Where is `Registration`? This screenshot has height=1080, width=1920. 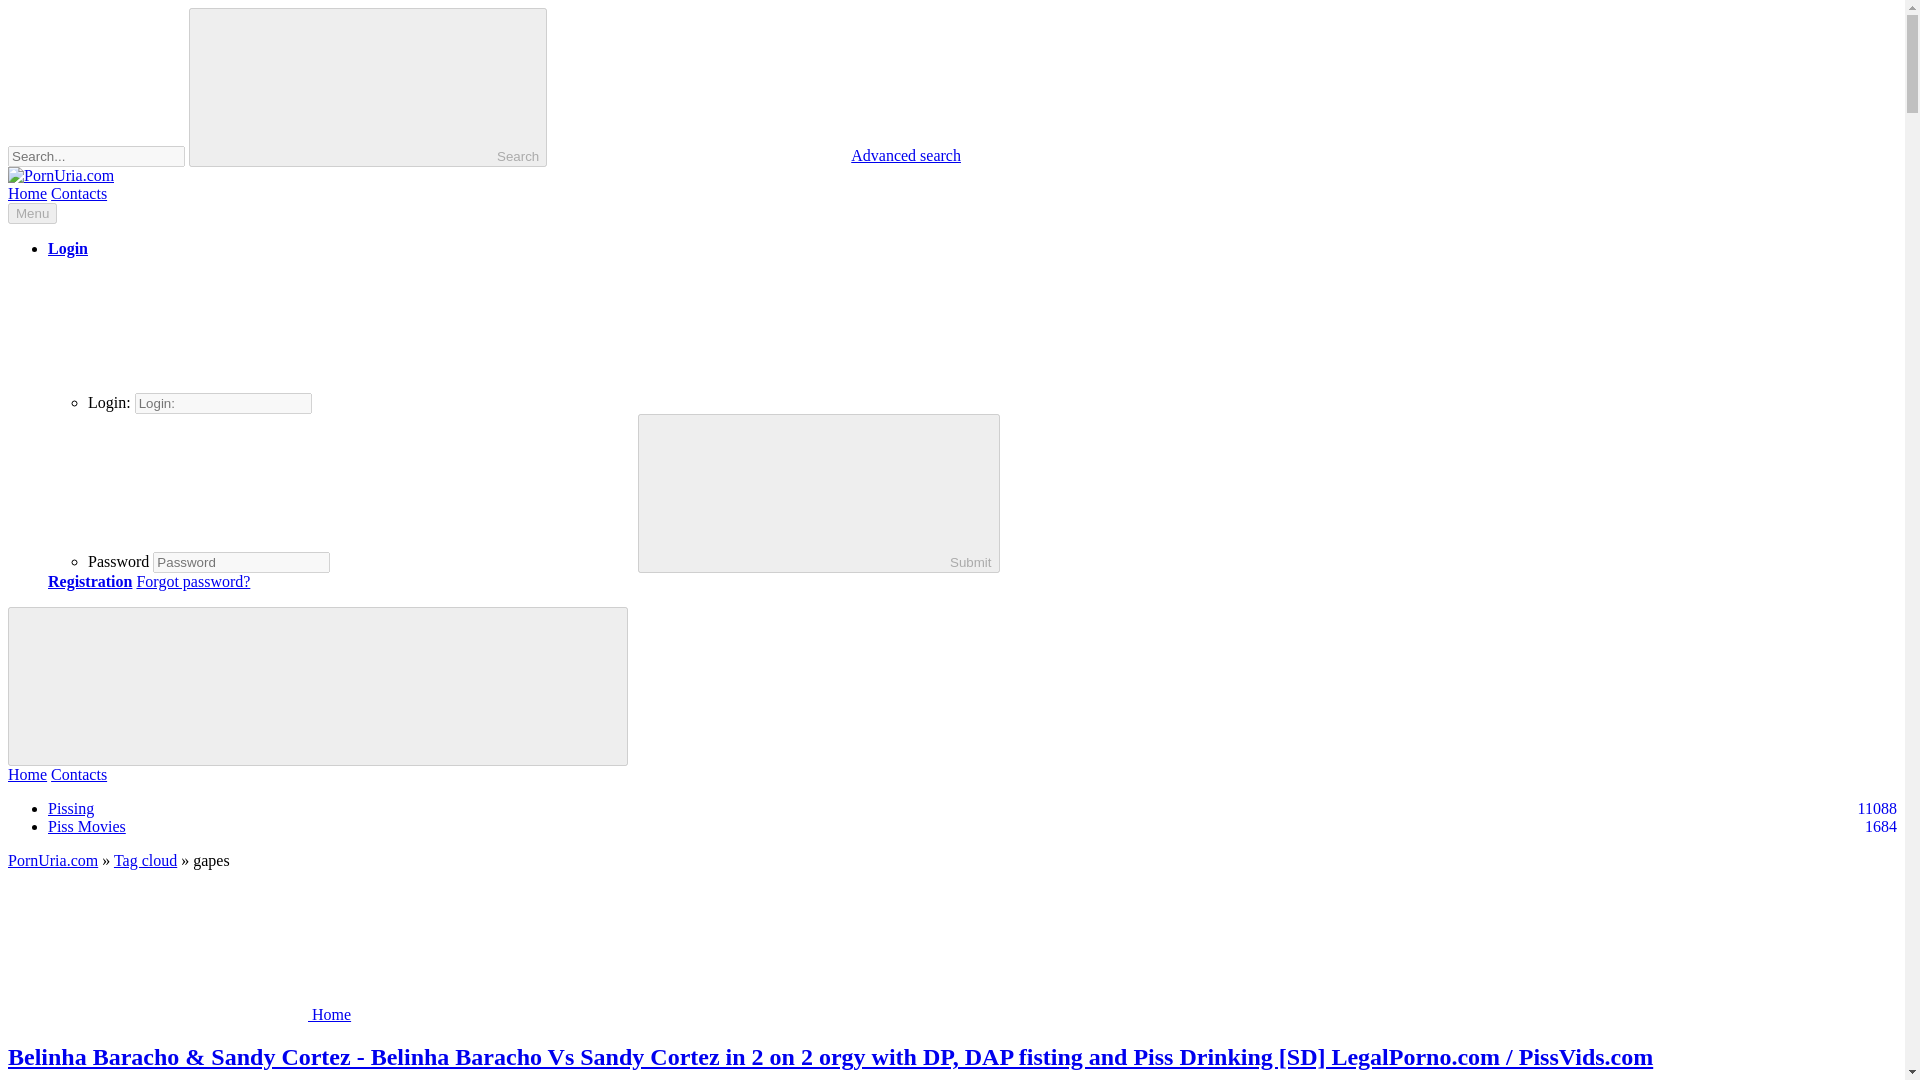
Registration is located at coordinates (90, 581).